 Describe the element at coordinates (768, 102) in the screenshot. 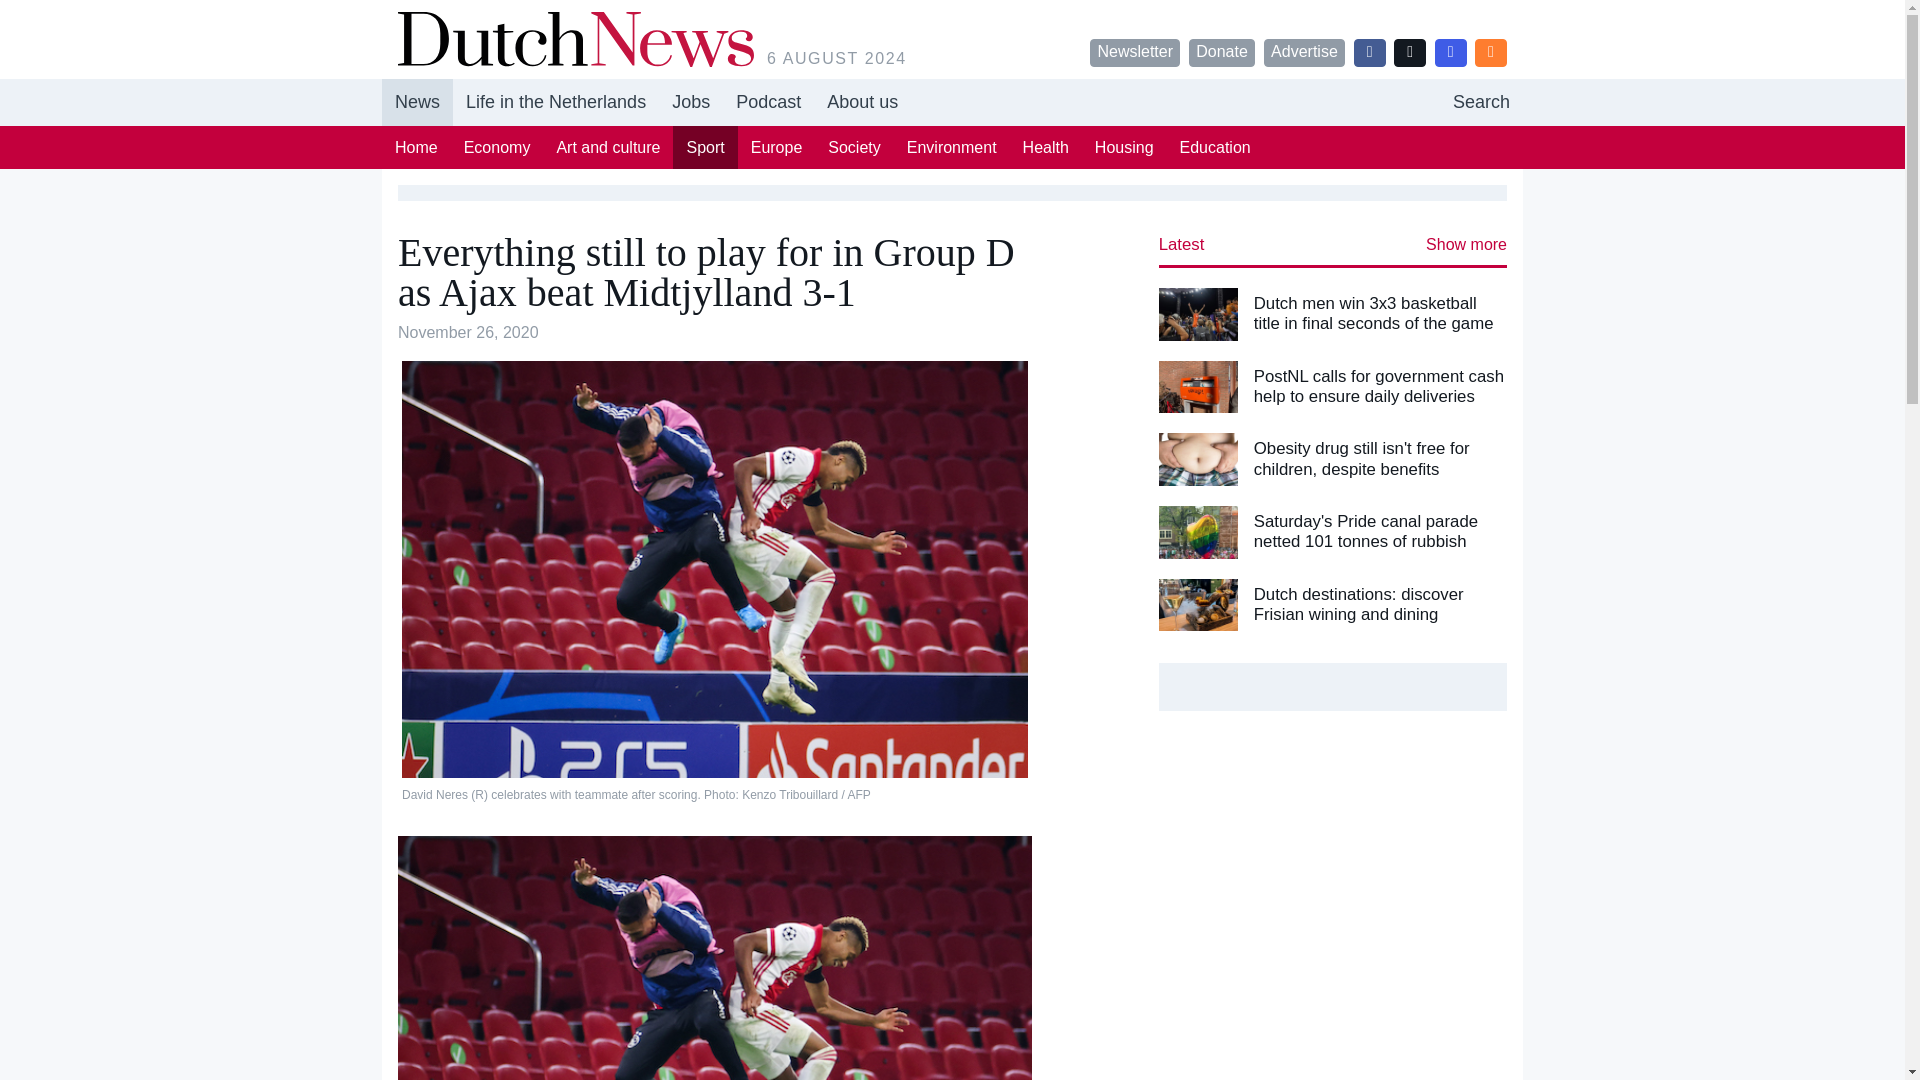

I see `News` at that location.